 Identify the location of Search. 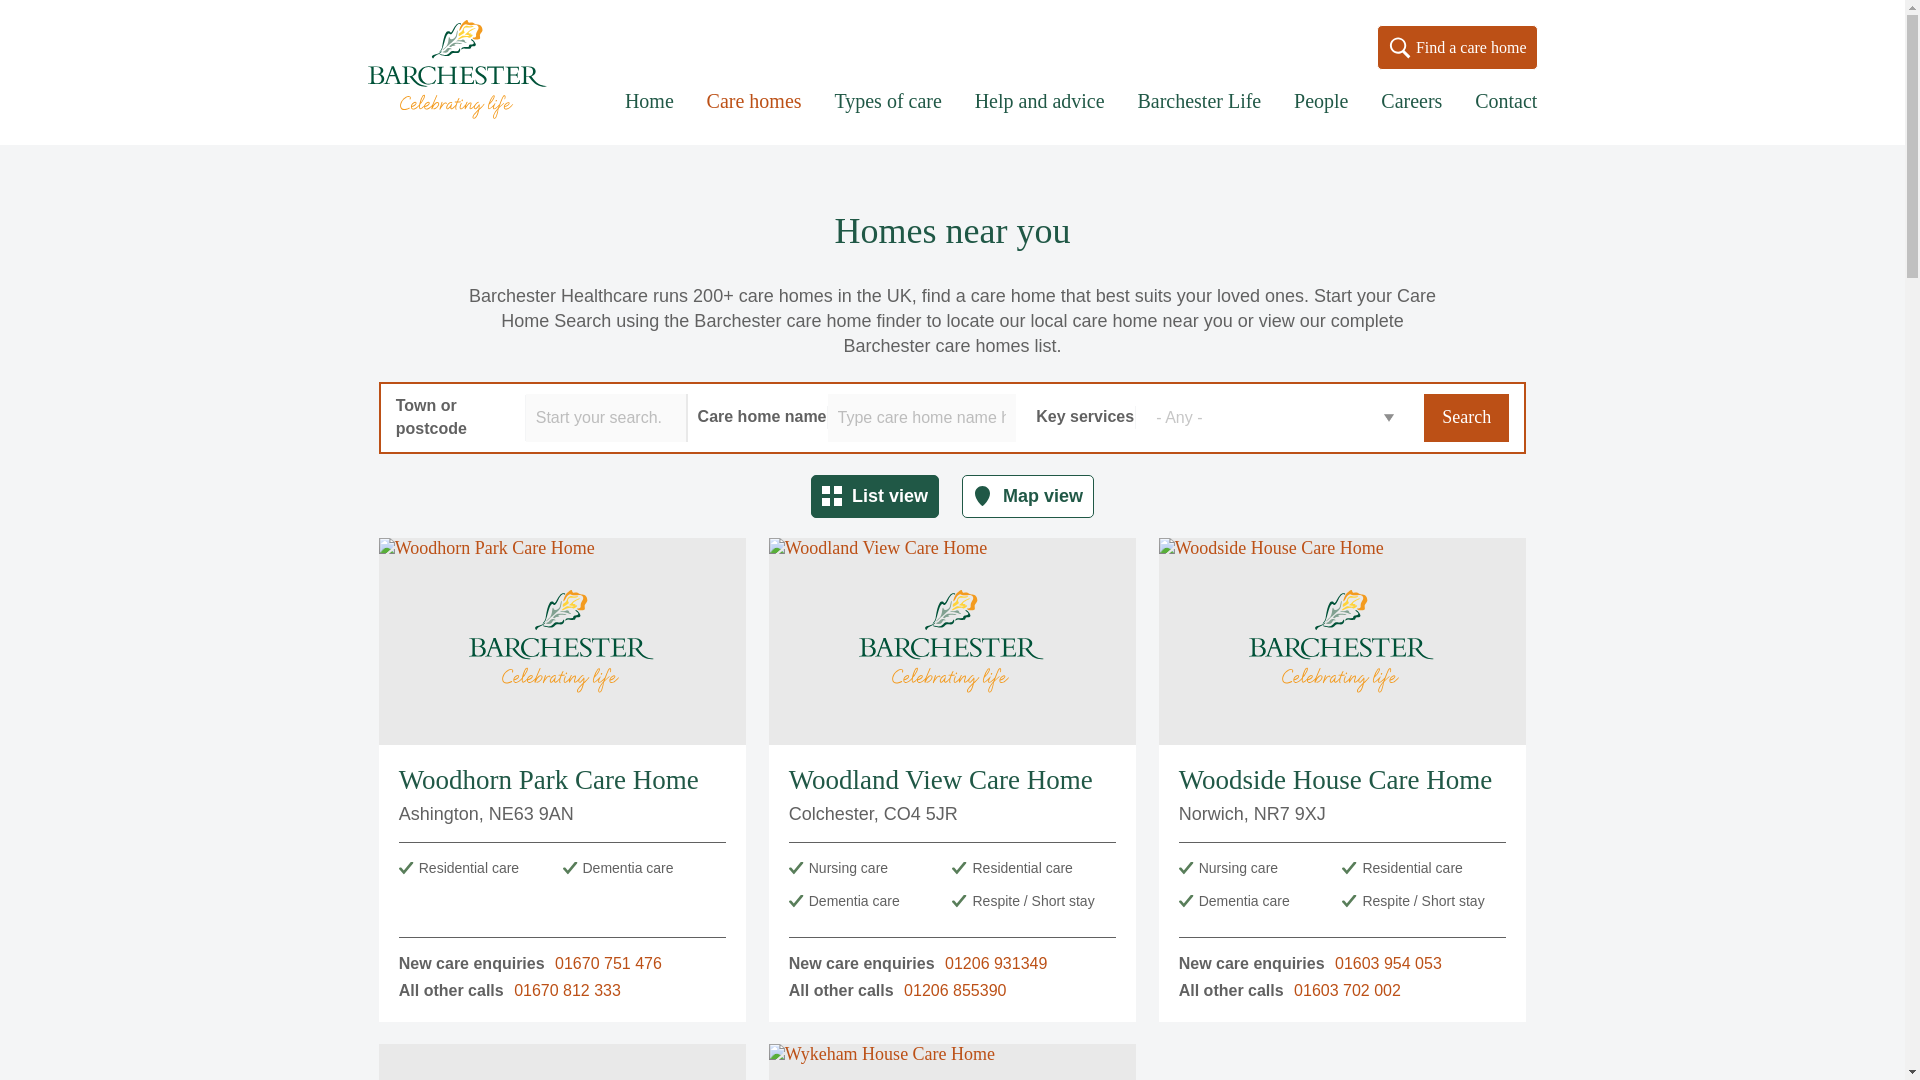
(1466, 418).